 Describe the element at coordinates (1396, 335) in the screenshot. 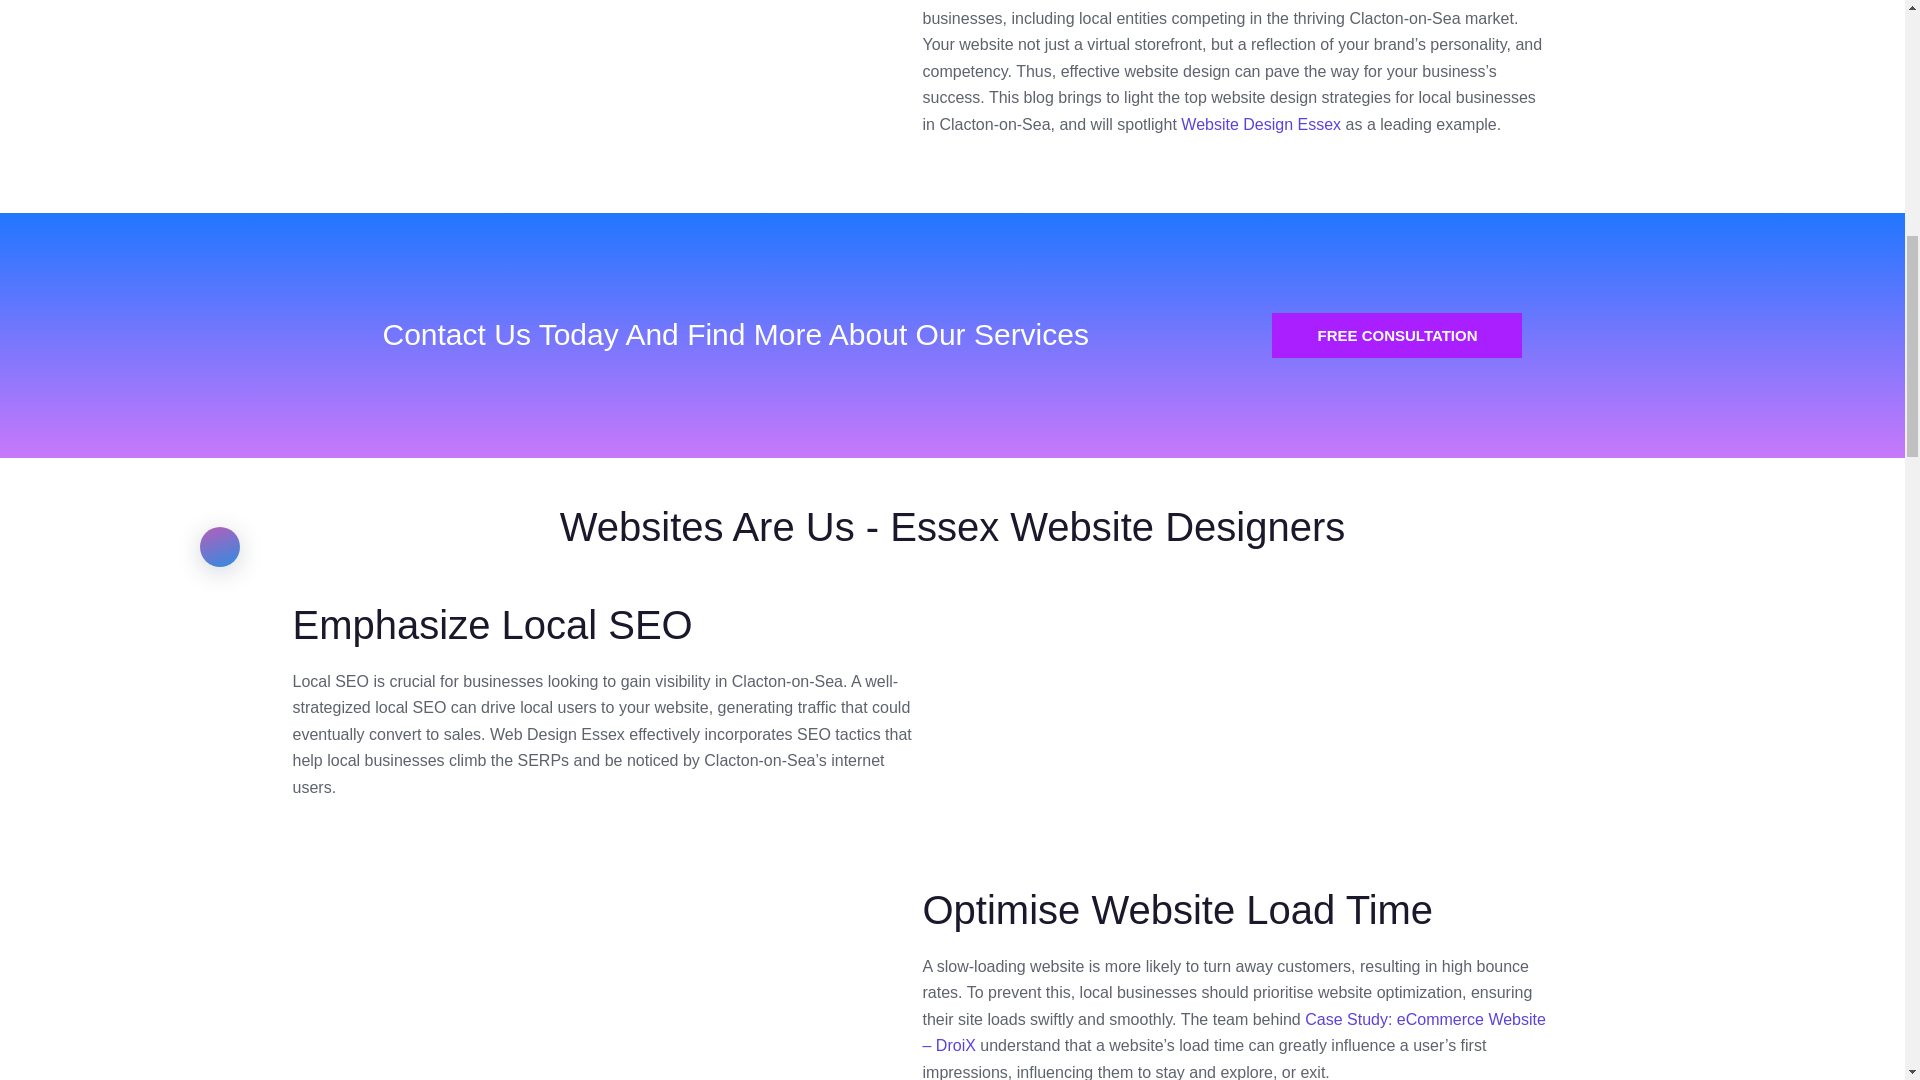

I see `FREE CONSULTATION` at that location.